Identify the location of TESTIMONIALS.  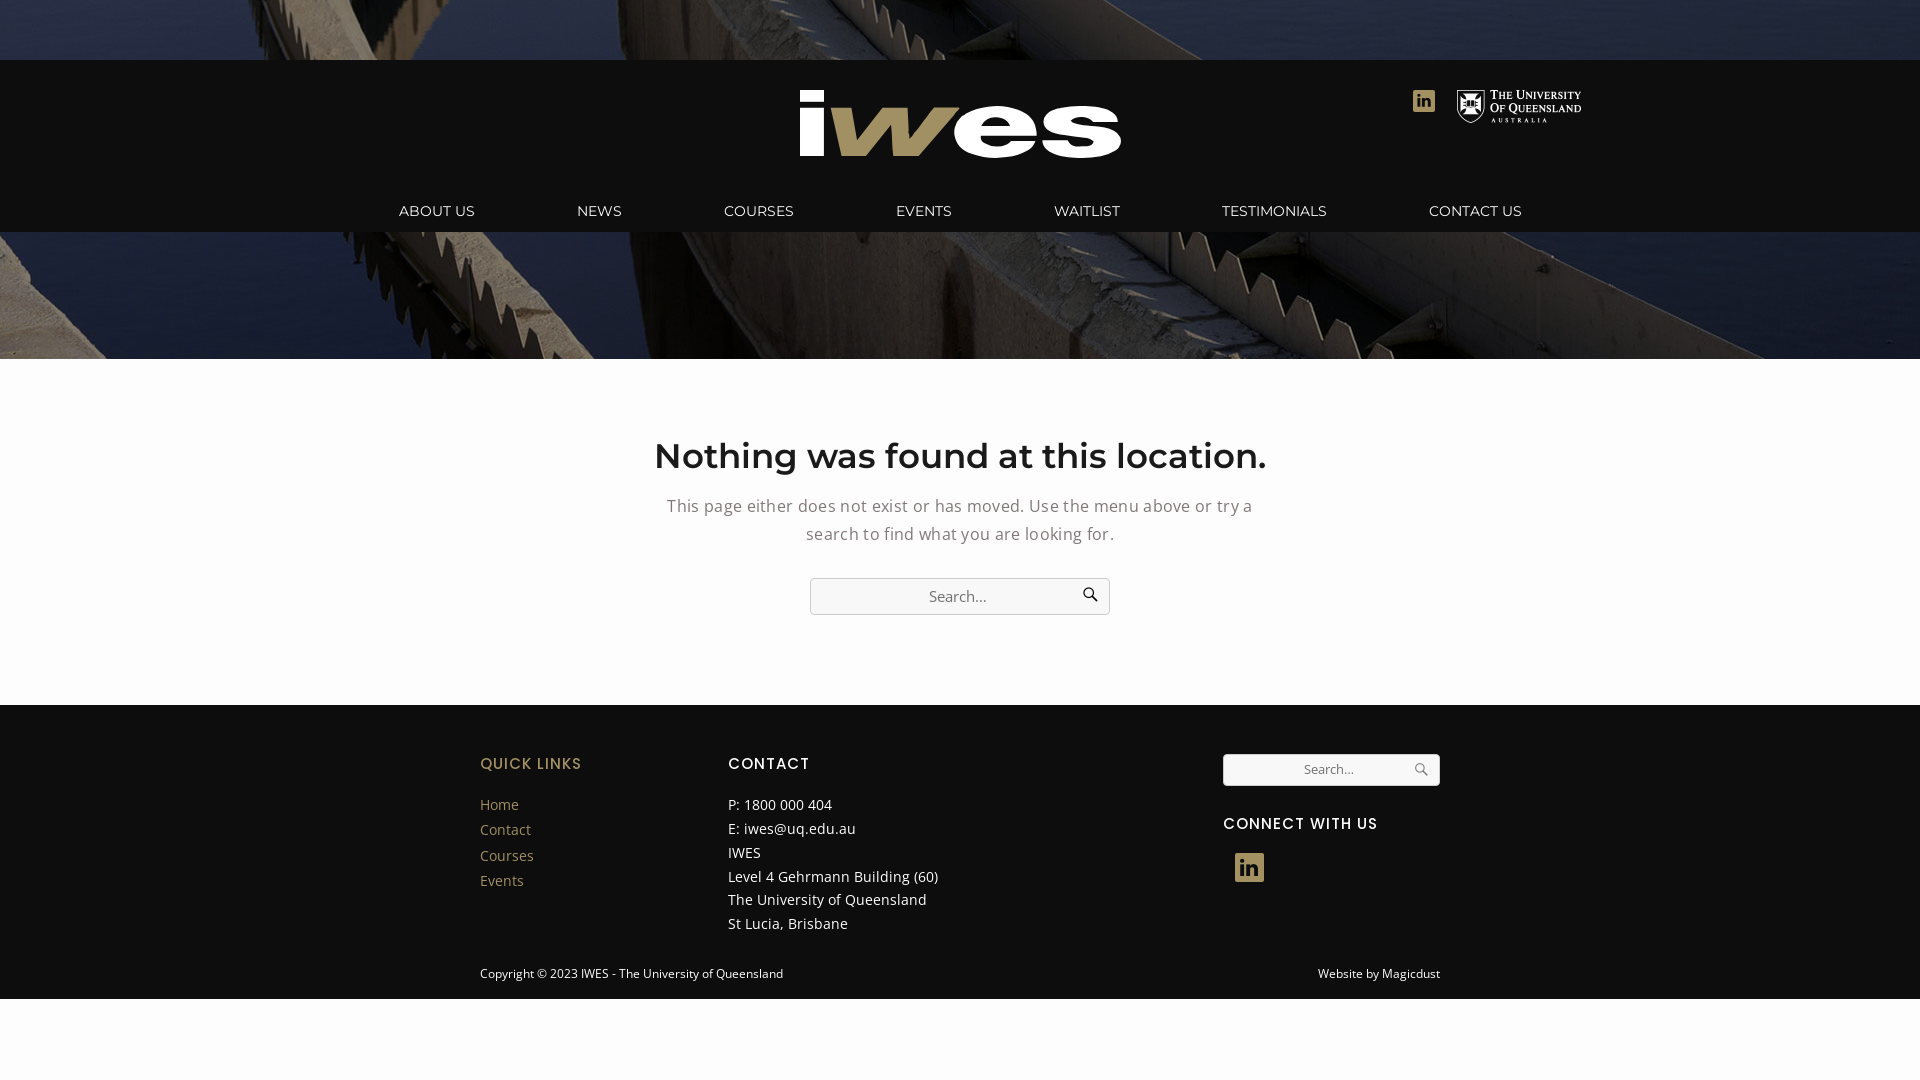
(1274, 211).